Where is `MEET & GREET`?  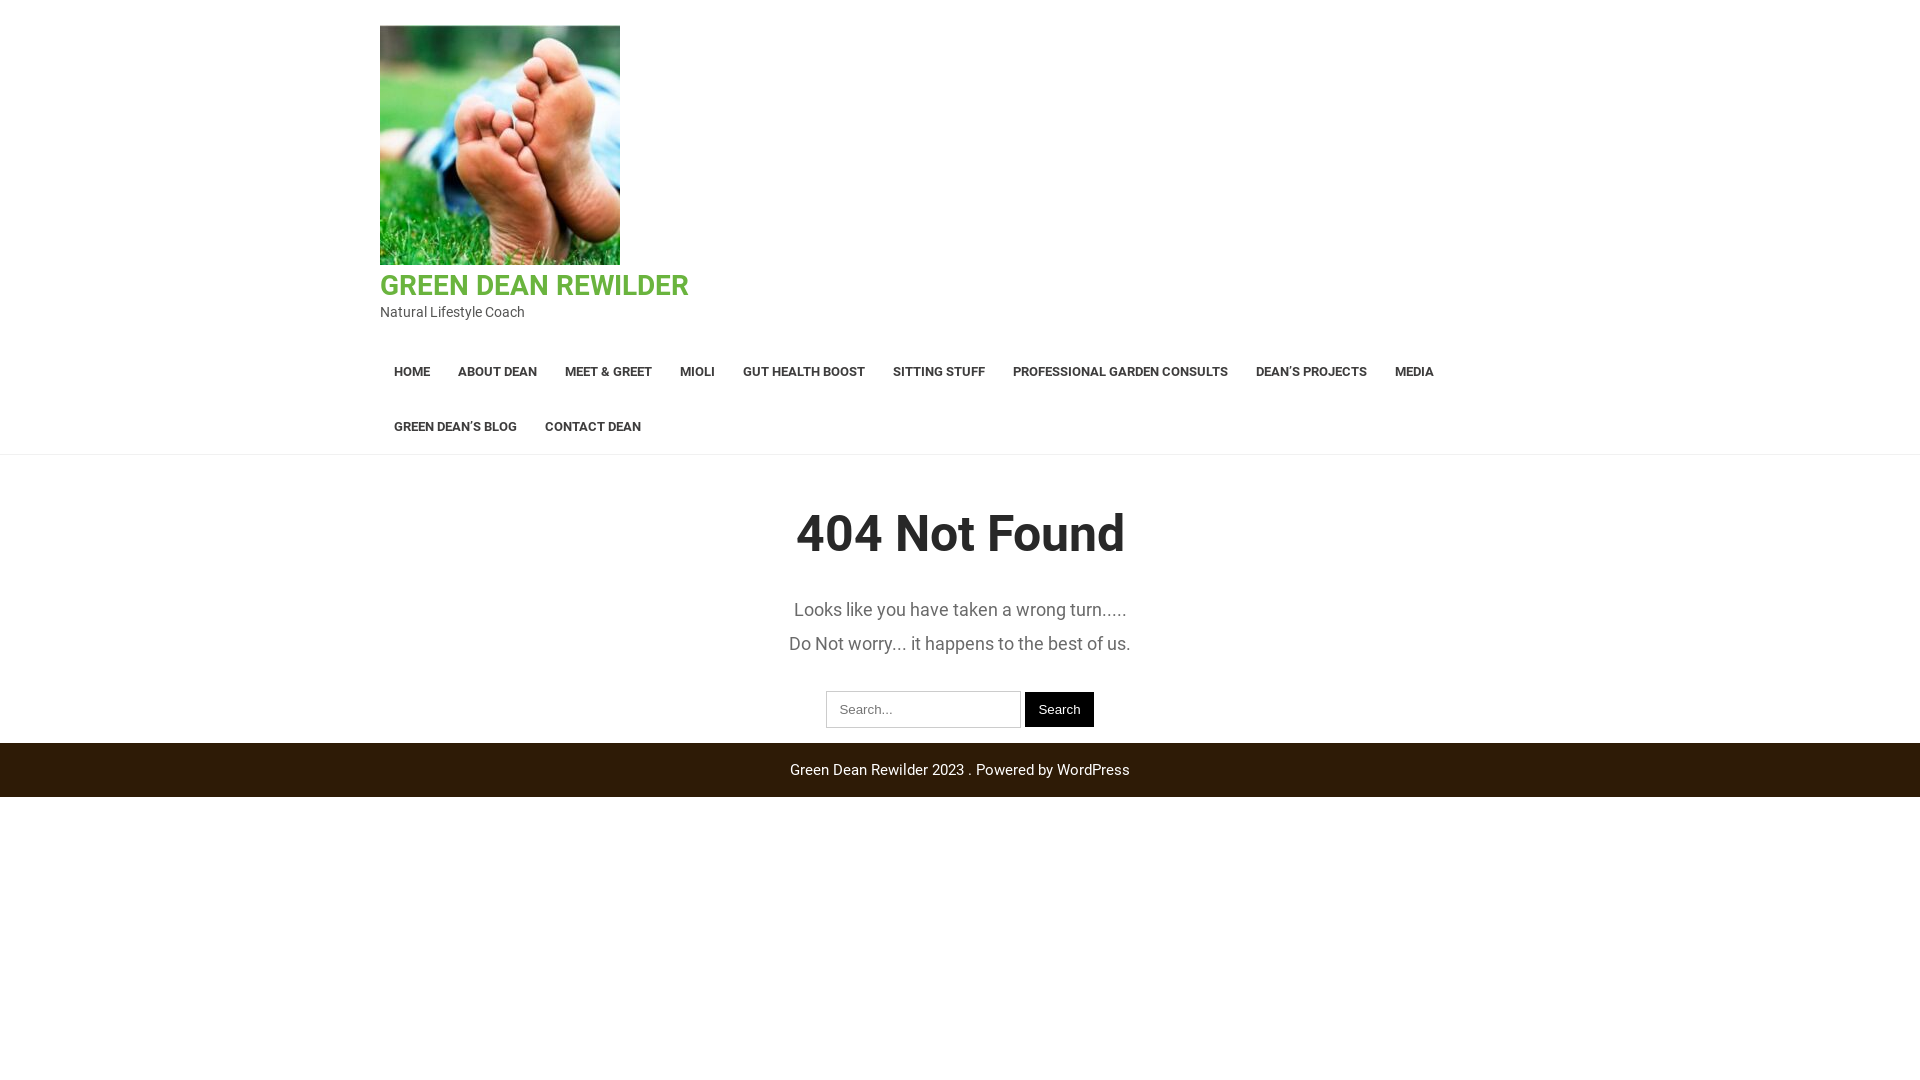
MEET & GREET is located at coordinates (608, 372).